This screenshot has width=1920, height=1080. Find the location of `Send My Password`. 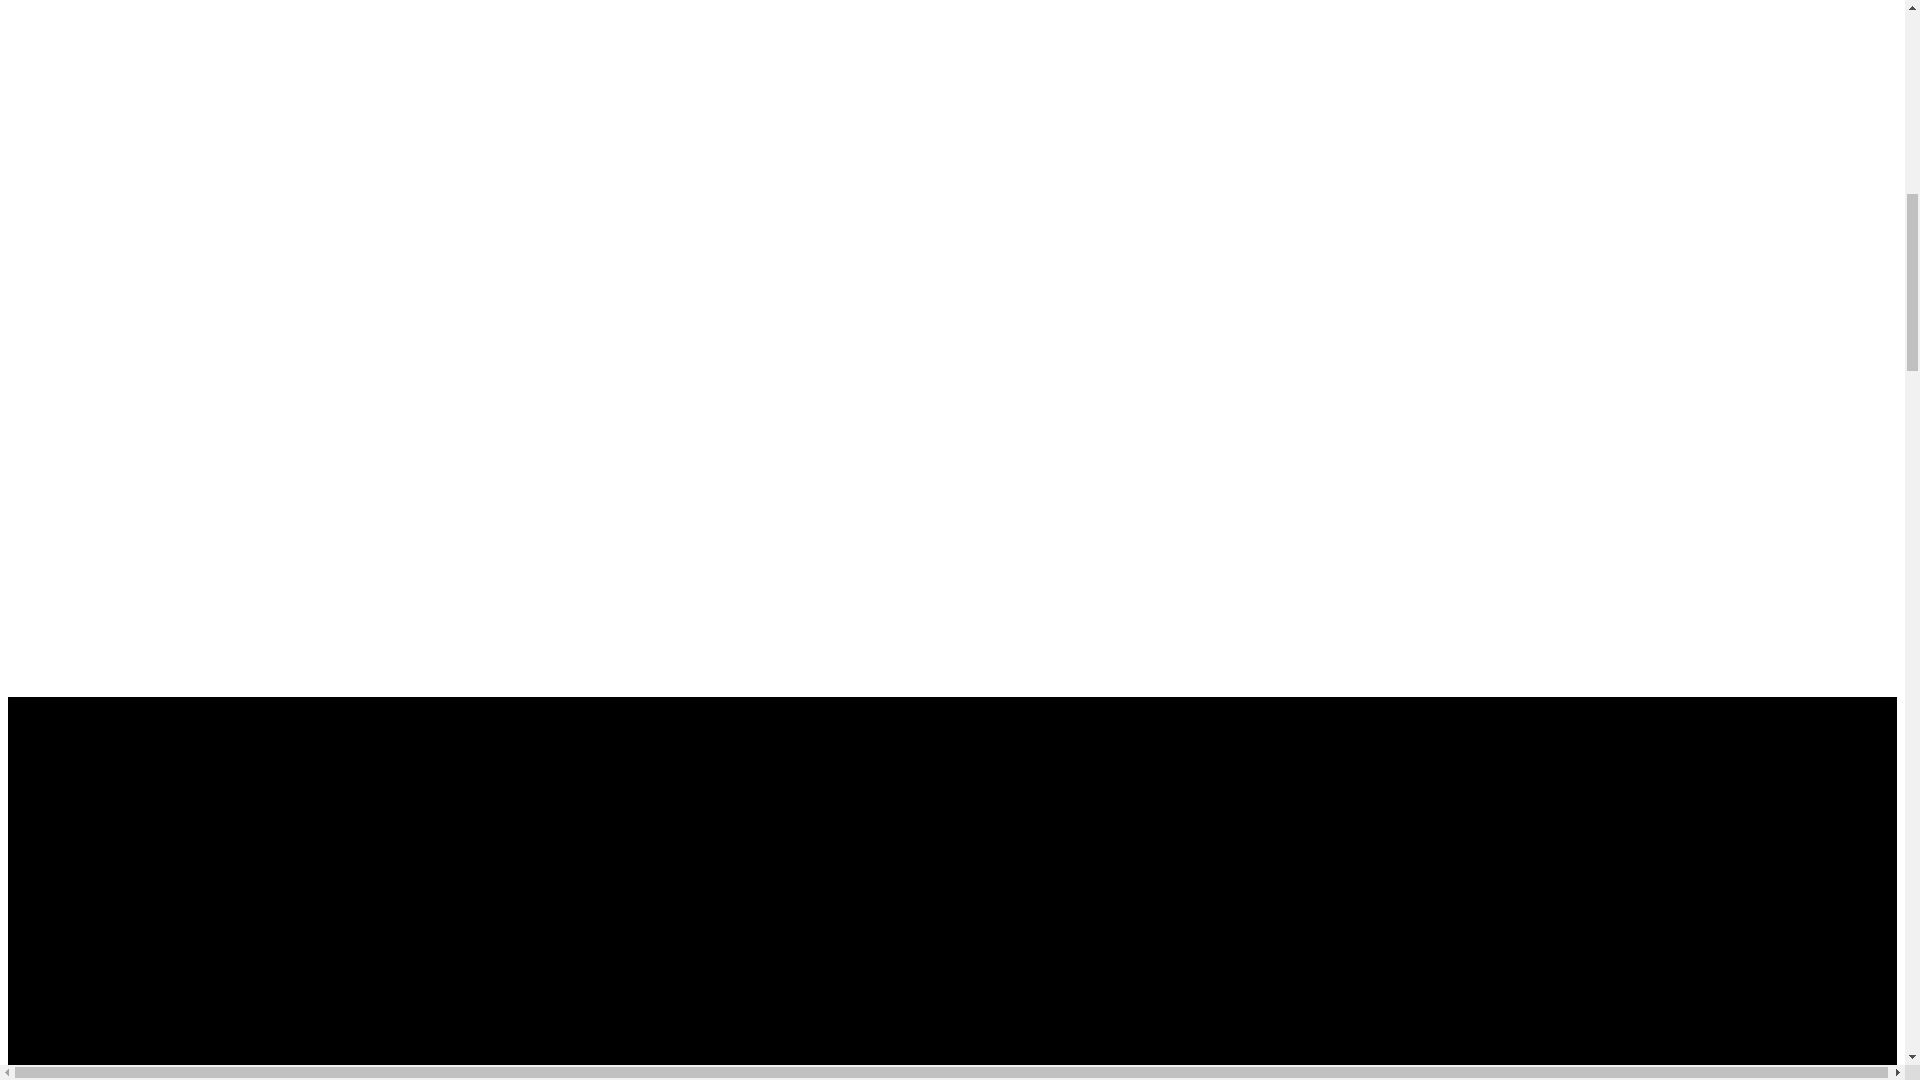

Send My Password is located at coordinates (72, 1052).